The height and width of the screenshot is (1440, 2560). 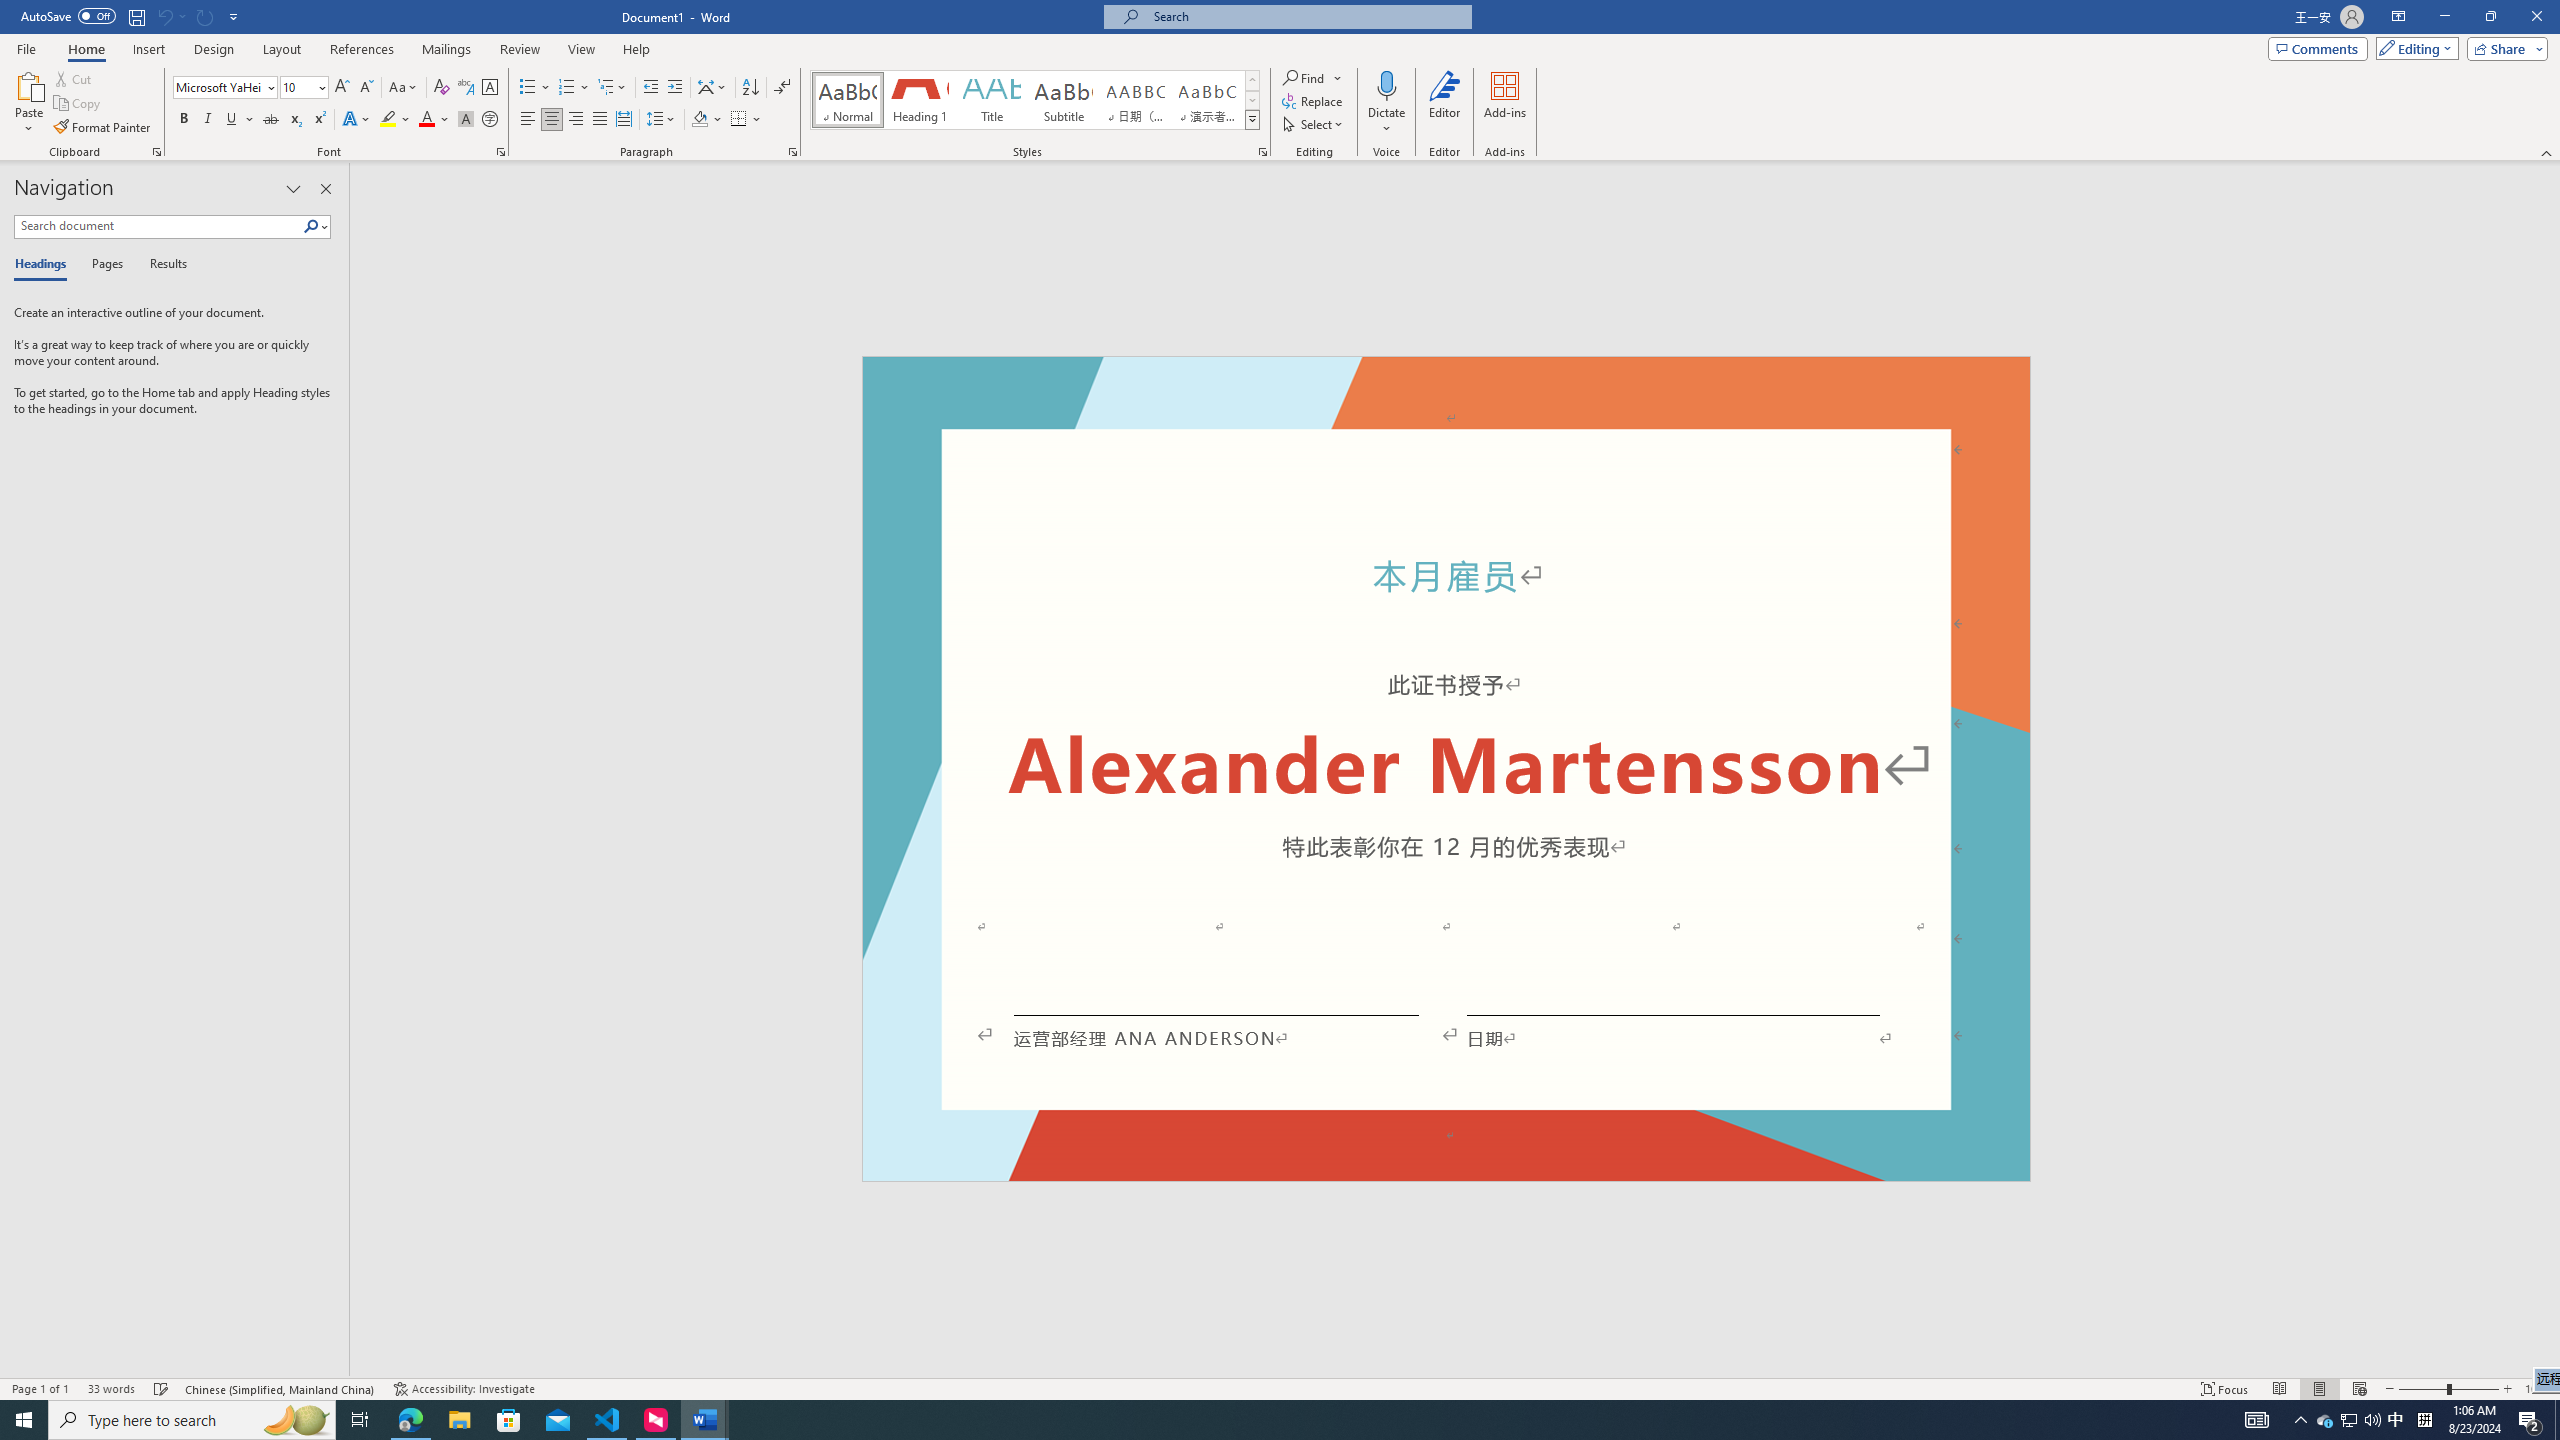 I want to click on Copy, so click(x=79, y=104).